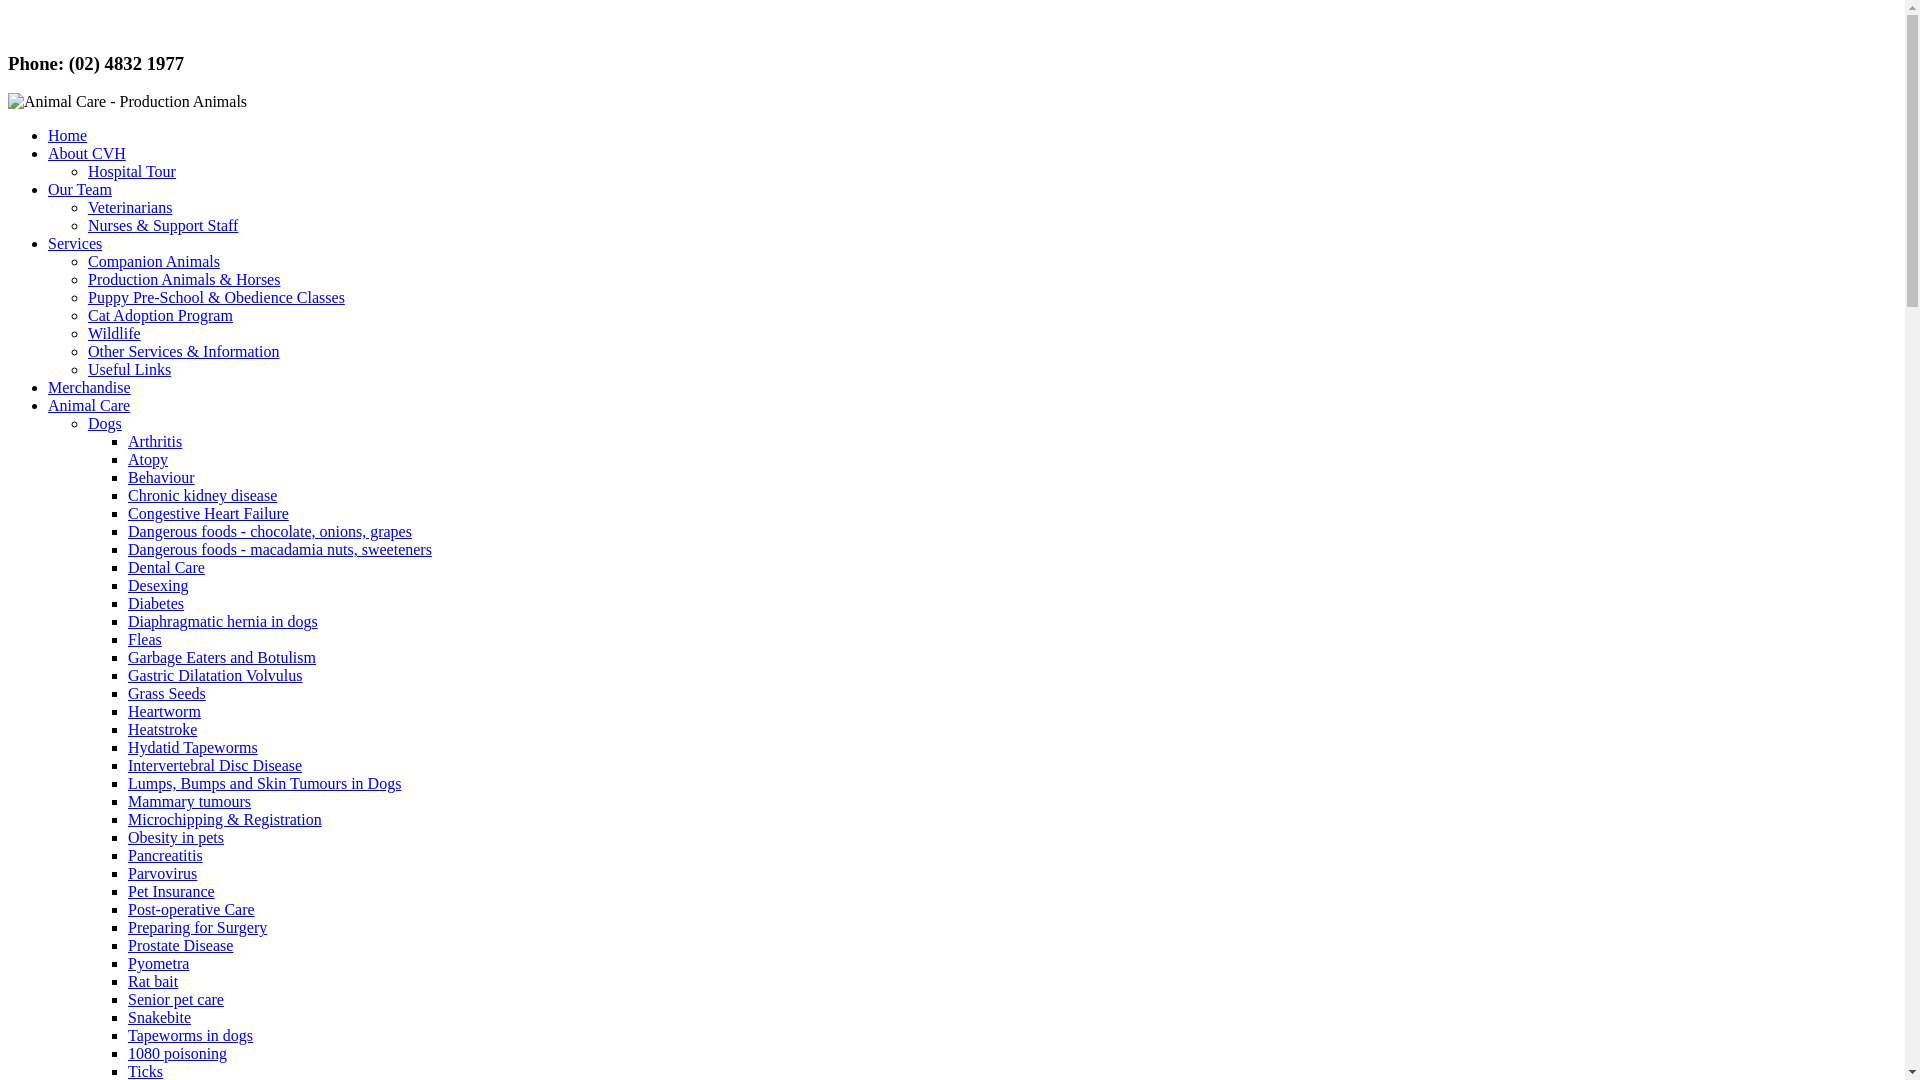 The width and height of the screenshot is (1920, 1080). Describe the element at coordinates (178, 1054) in the screenshot. I see `1080 poisoning` at that location.